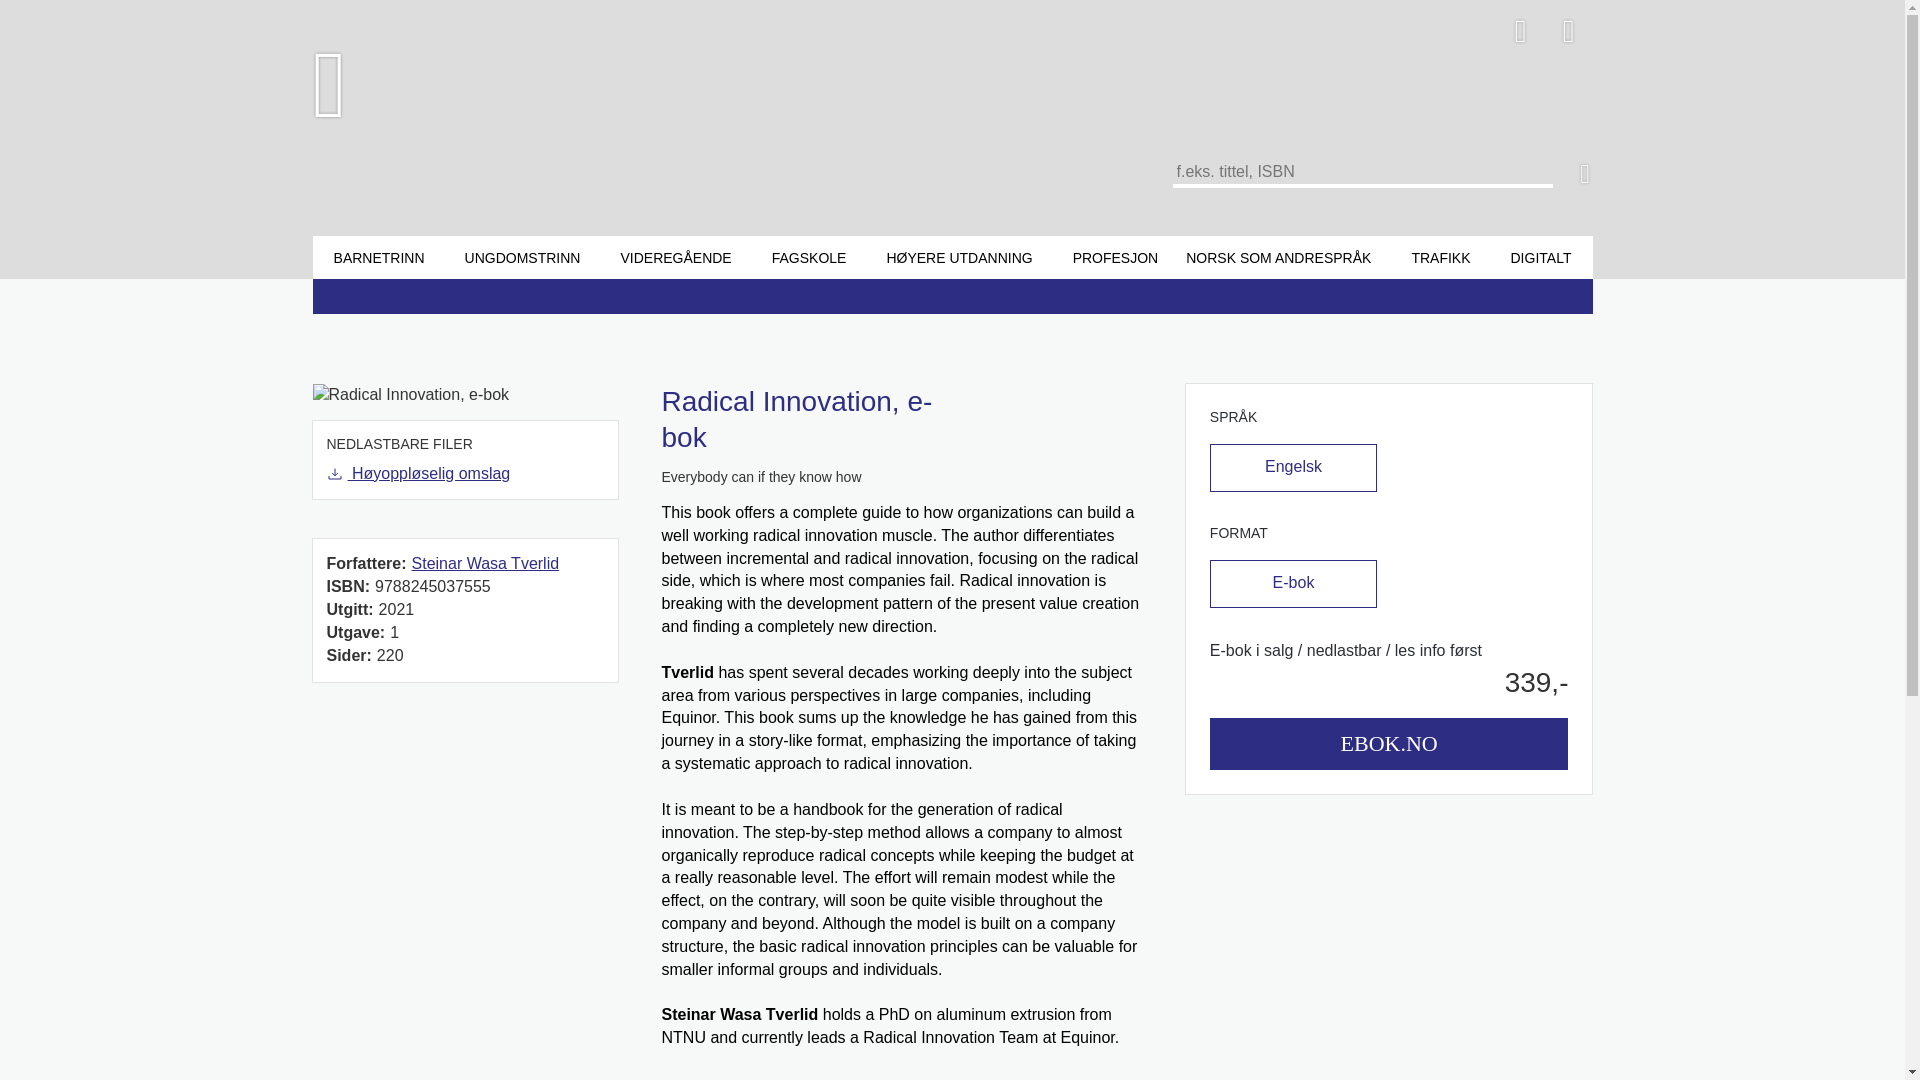 The image size is (1920, 1080). I want to click on Profesjon, so click(1116, 257).